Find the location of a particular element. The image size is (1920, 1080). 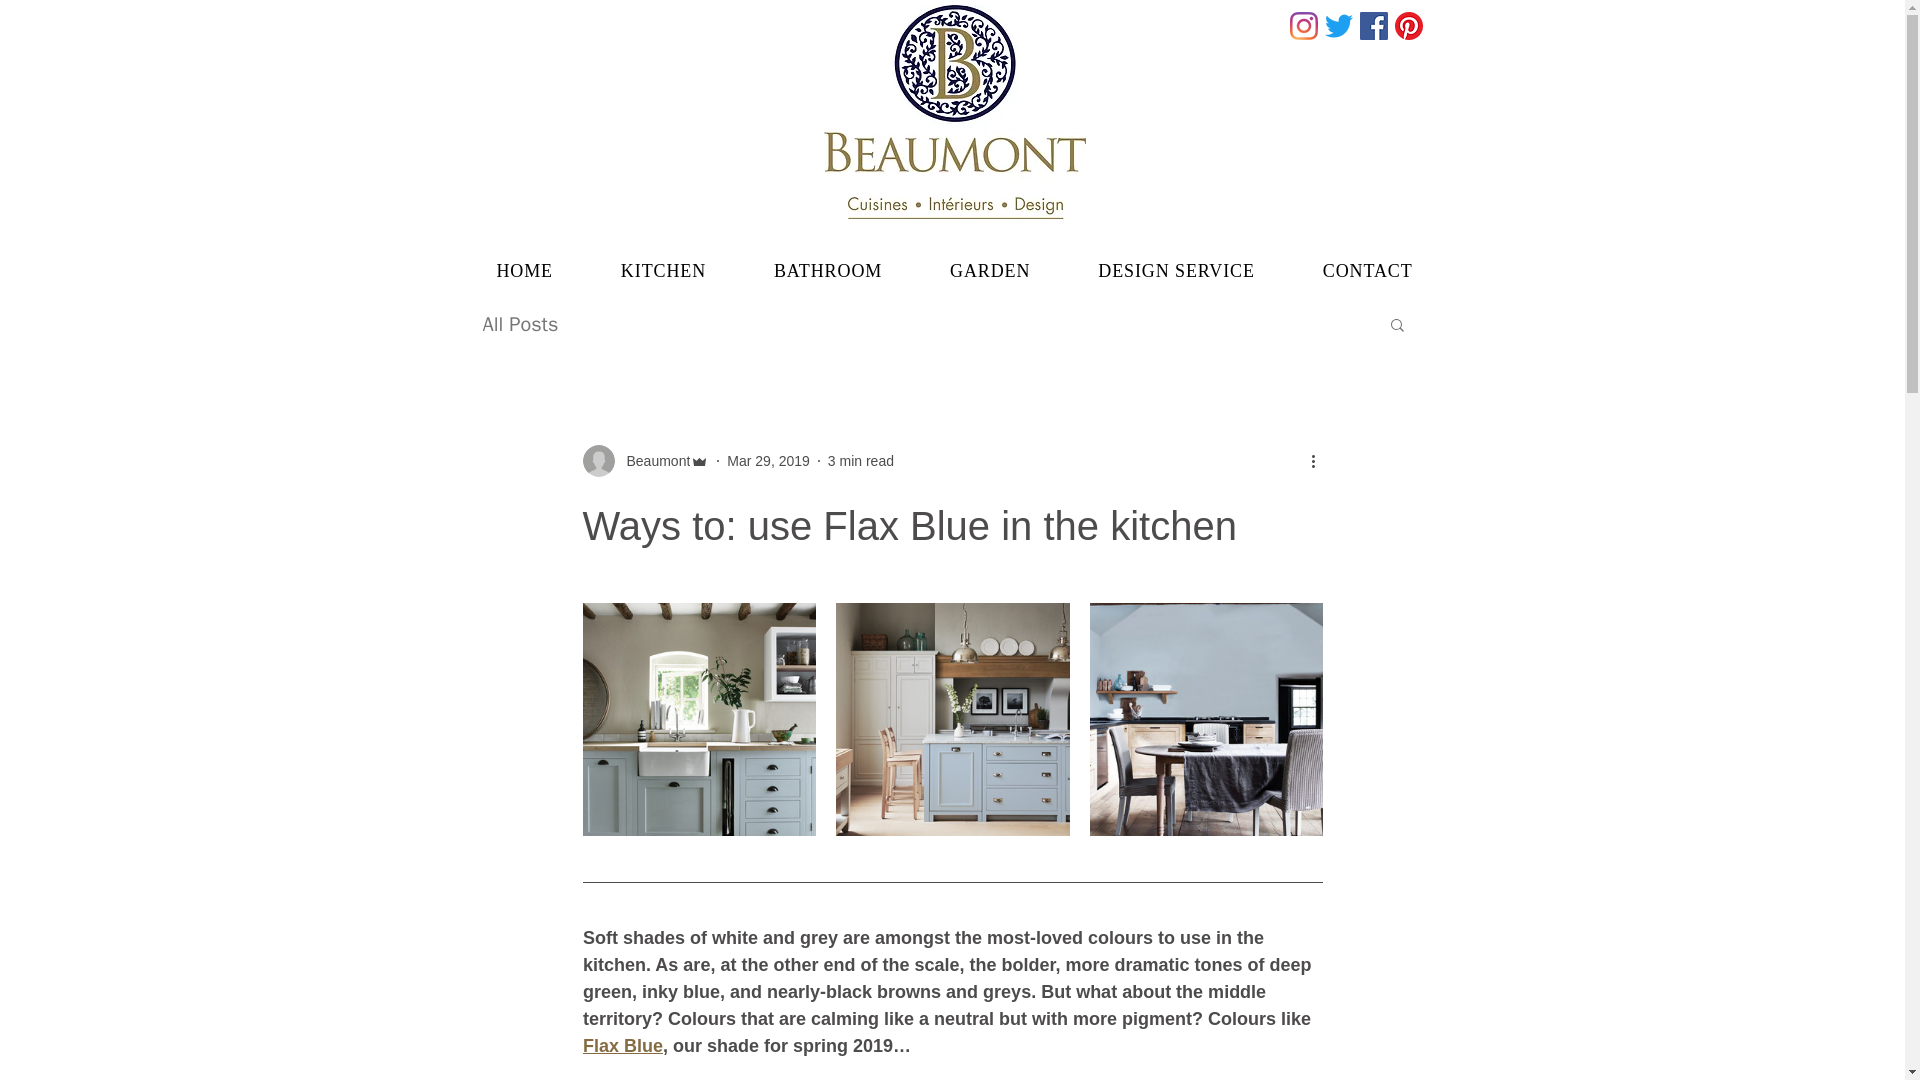

HOME is located at coordinates (524, 270).